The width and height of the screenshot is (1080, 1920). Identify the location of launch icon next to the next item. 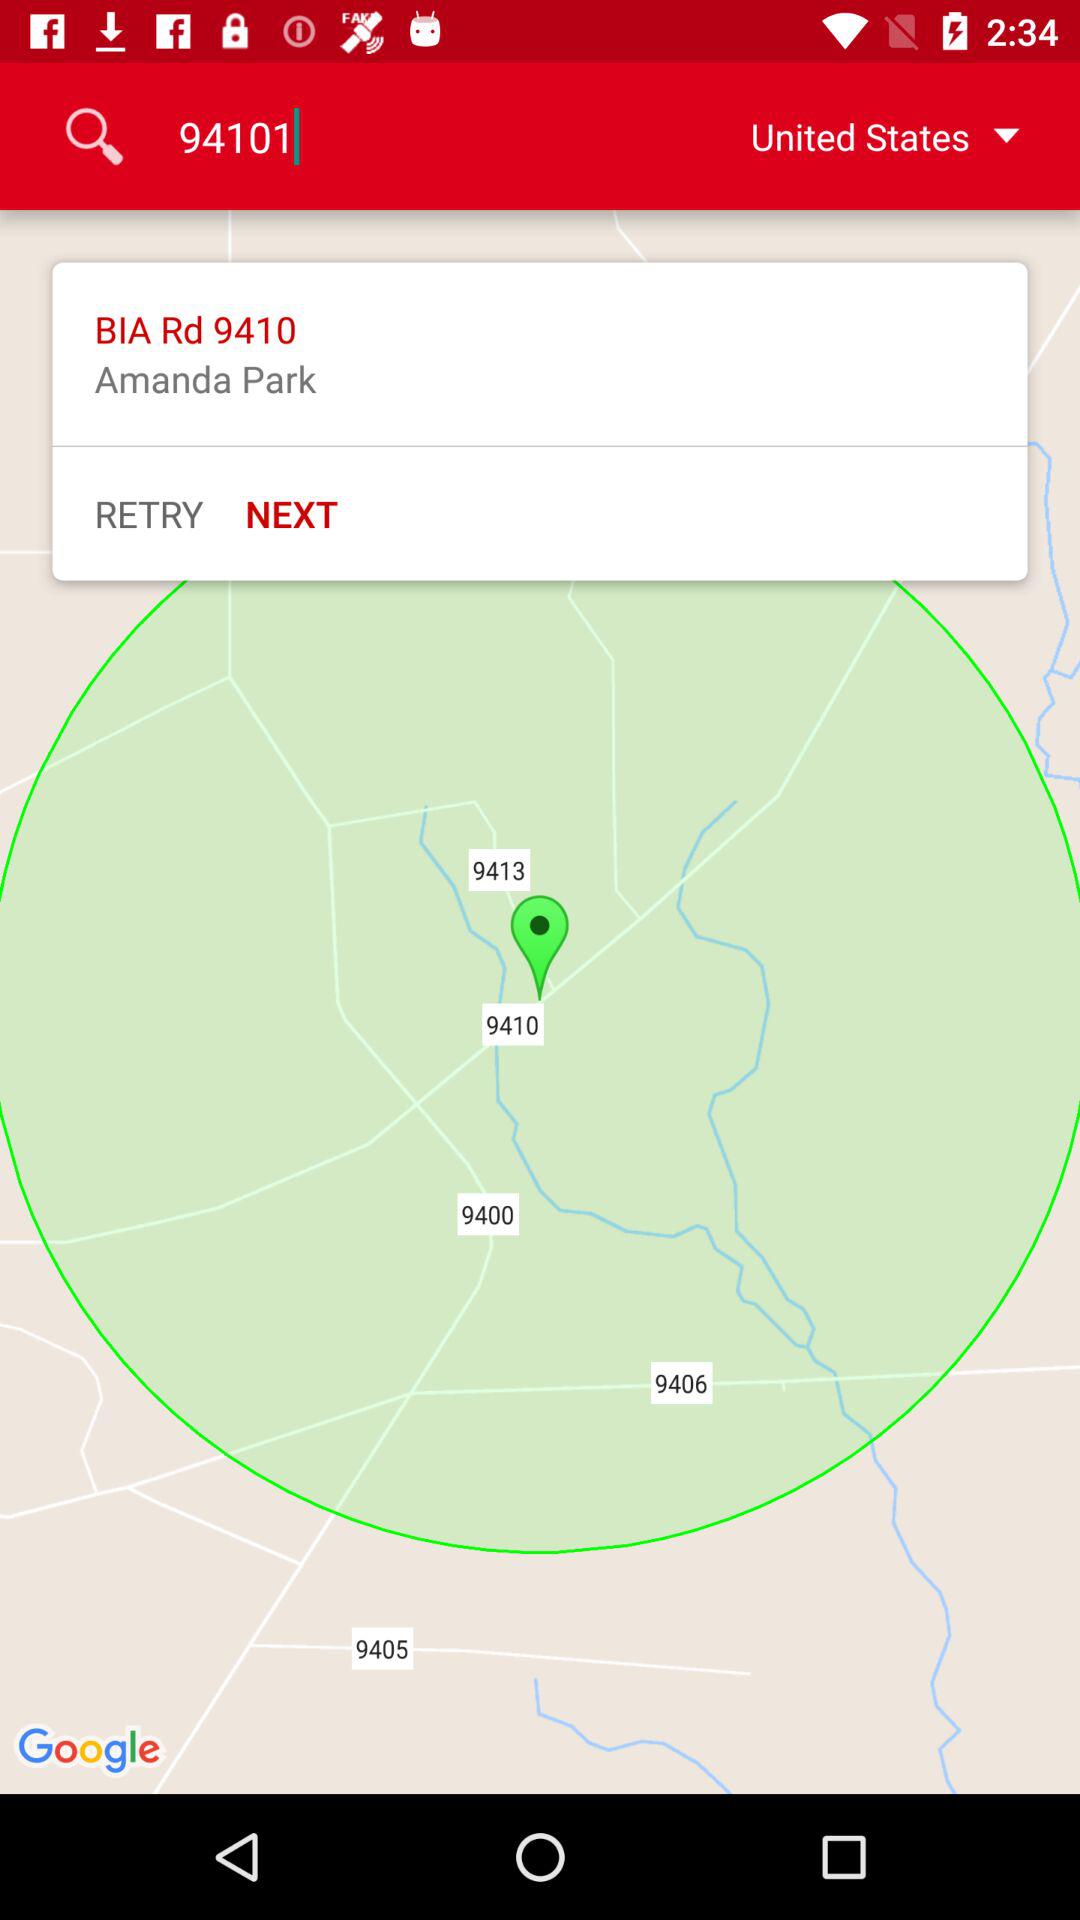
(148, 513).